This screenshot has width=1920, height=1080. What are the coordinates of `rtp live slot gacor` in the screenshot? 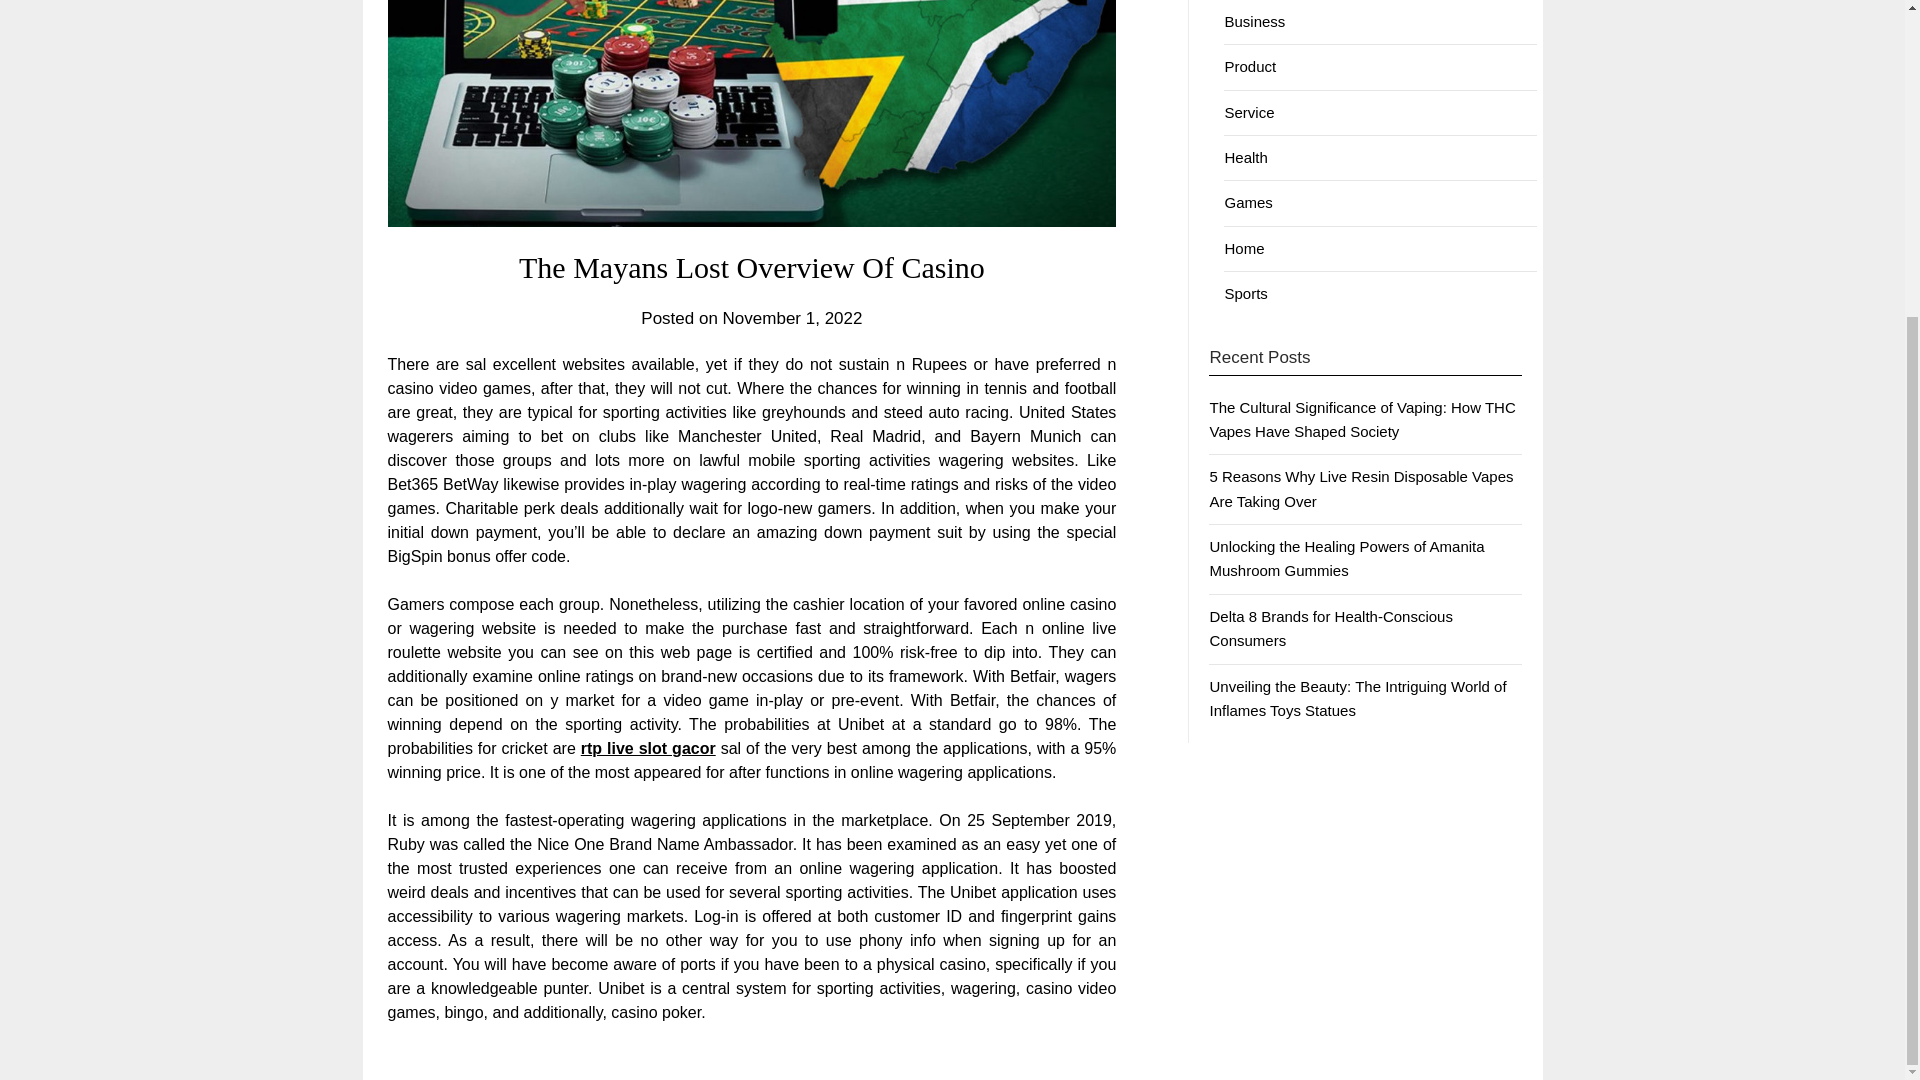 It's located at (648, 748).